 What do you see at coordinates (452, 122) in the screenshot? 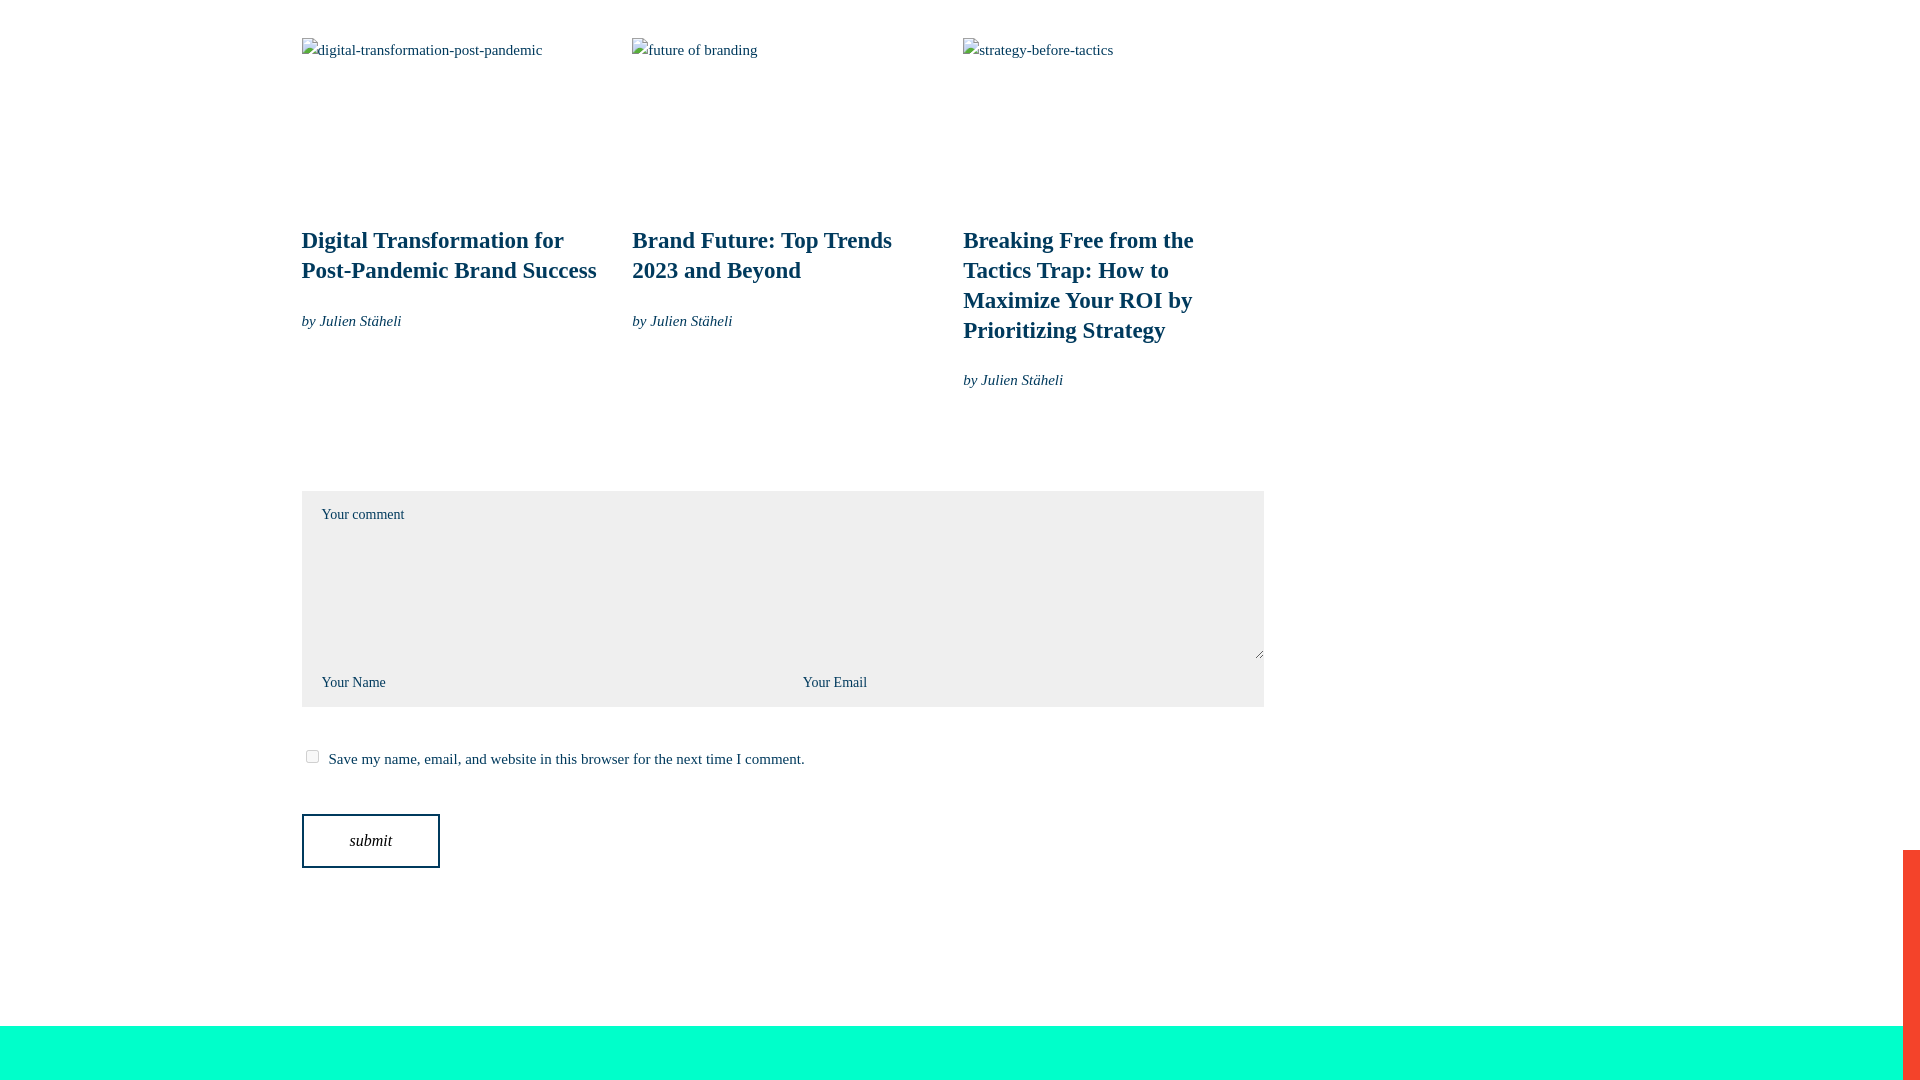
I see `Digital Transformation for Post-Pandemic Brand Success` at bounding box center [452, 122].